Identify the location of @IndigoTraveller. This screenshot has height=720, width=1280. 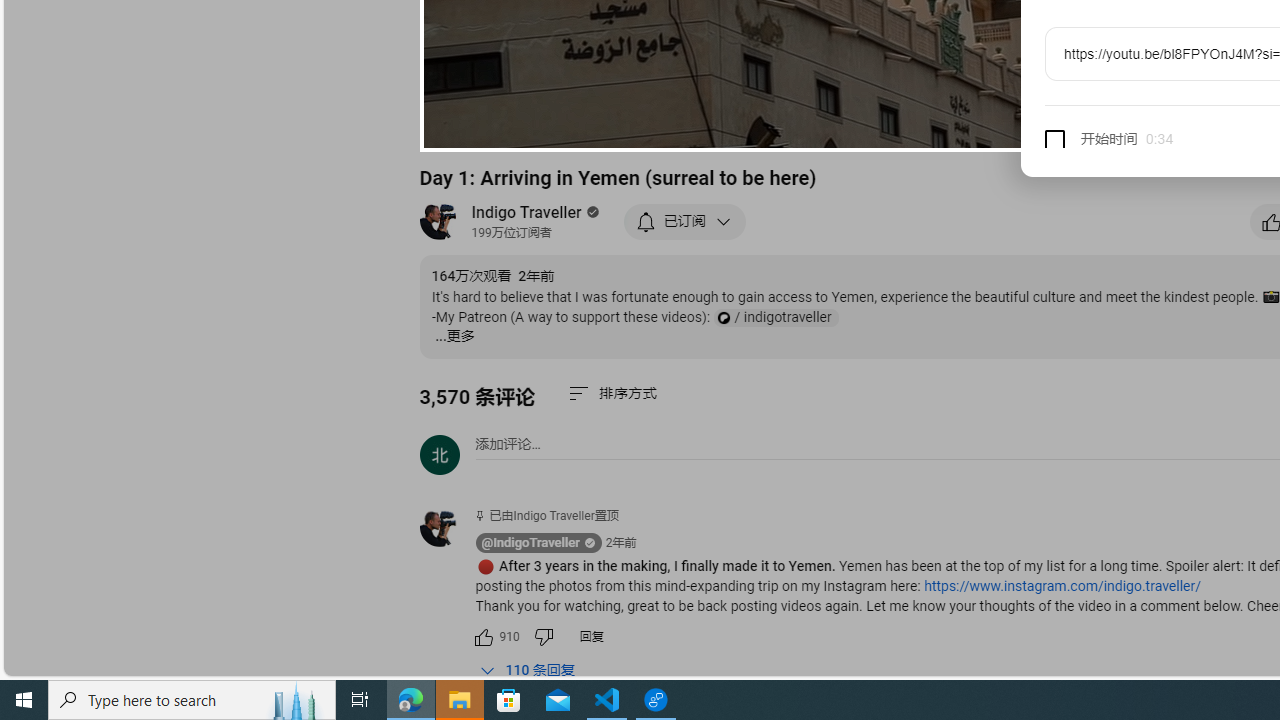
(530, 543).